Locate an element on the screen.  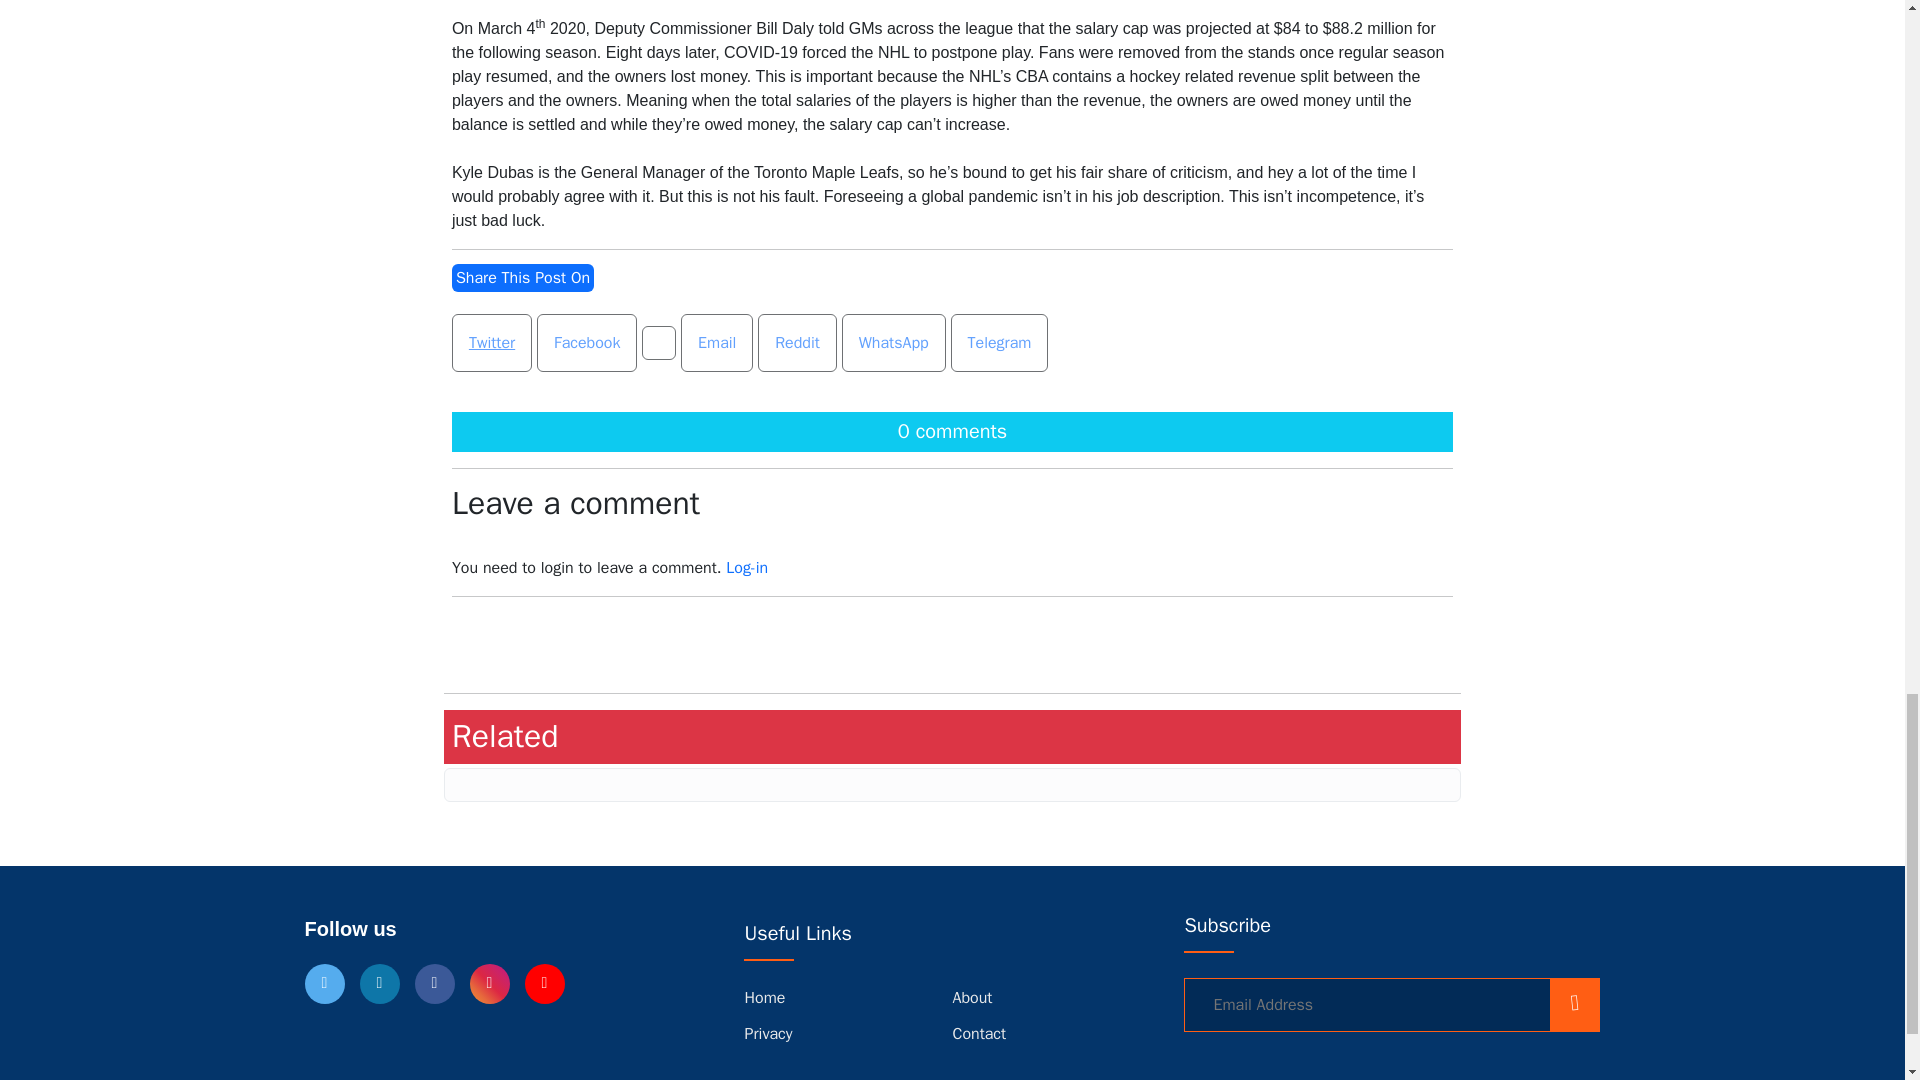
Telegram is located at coordinates (1000, 342).